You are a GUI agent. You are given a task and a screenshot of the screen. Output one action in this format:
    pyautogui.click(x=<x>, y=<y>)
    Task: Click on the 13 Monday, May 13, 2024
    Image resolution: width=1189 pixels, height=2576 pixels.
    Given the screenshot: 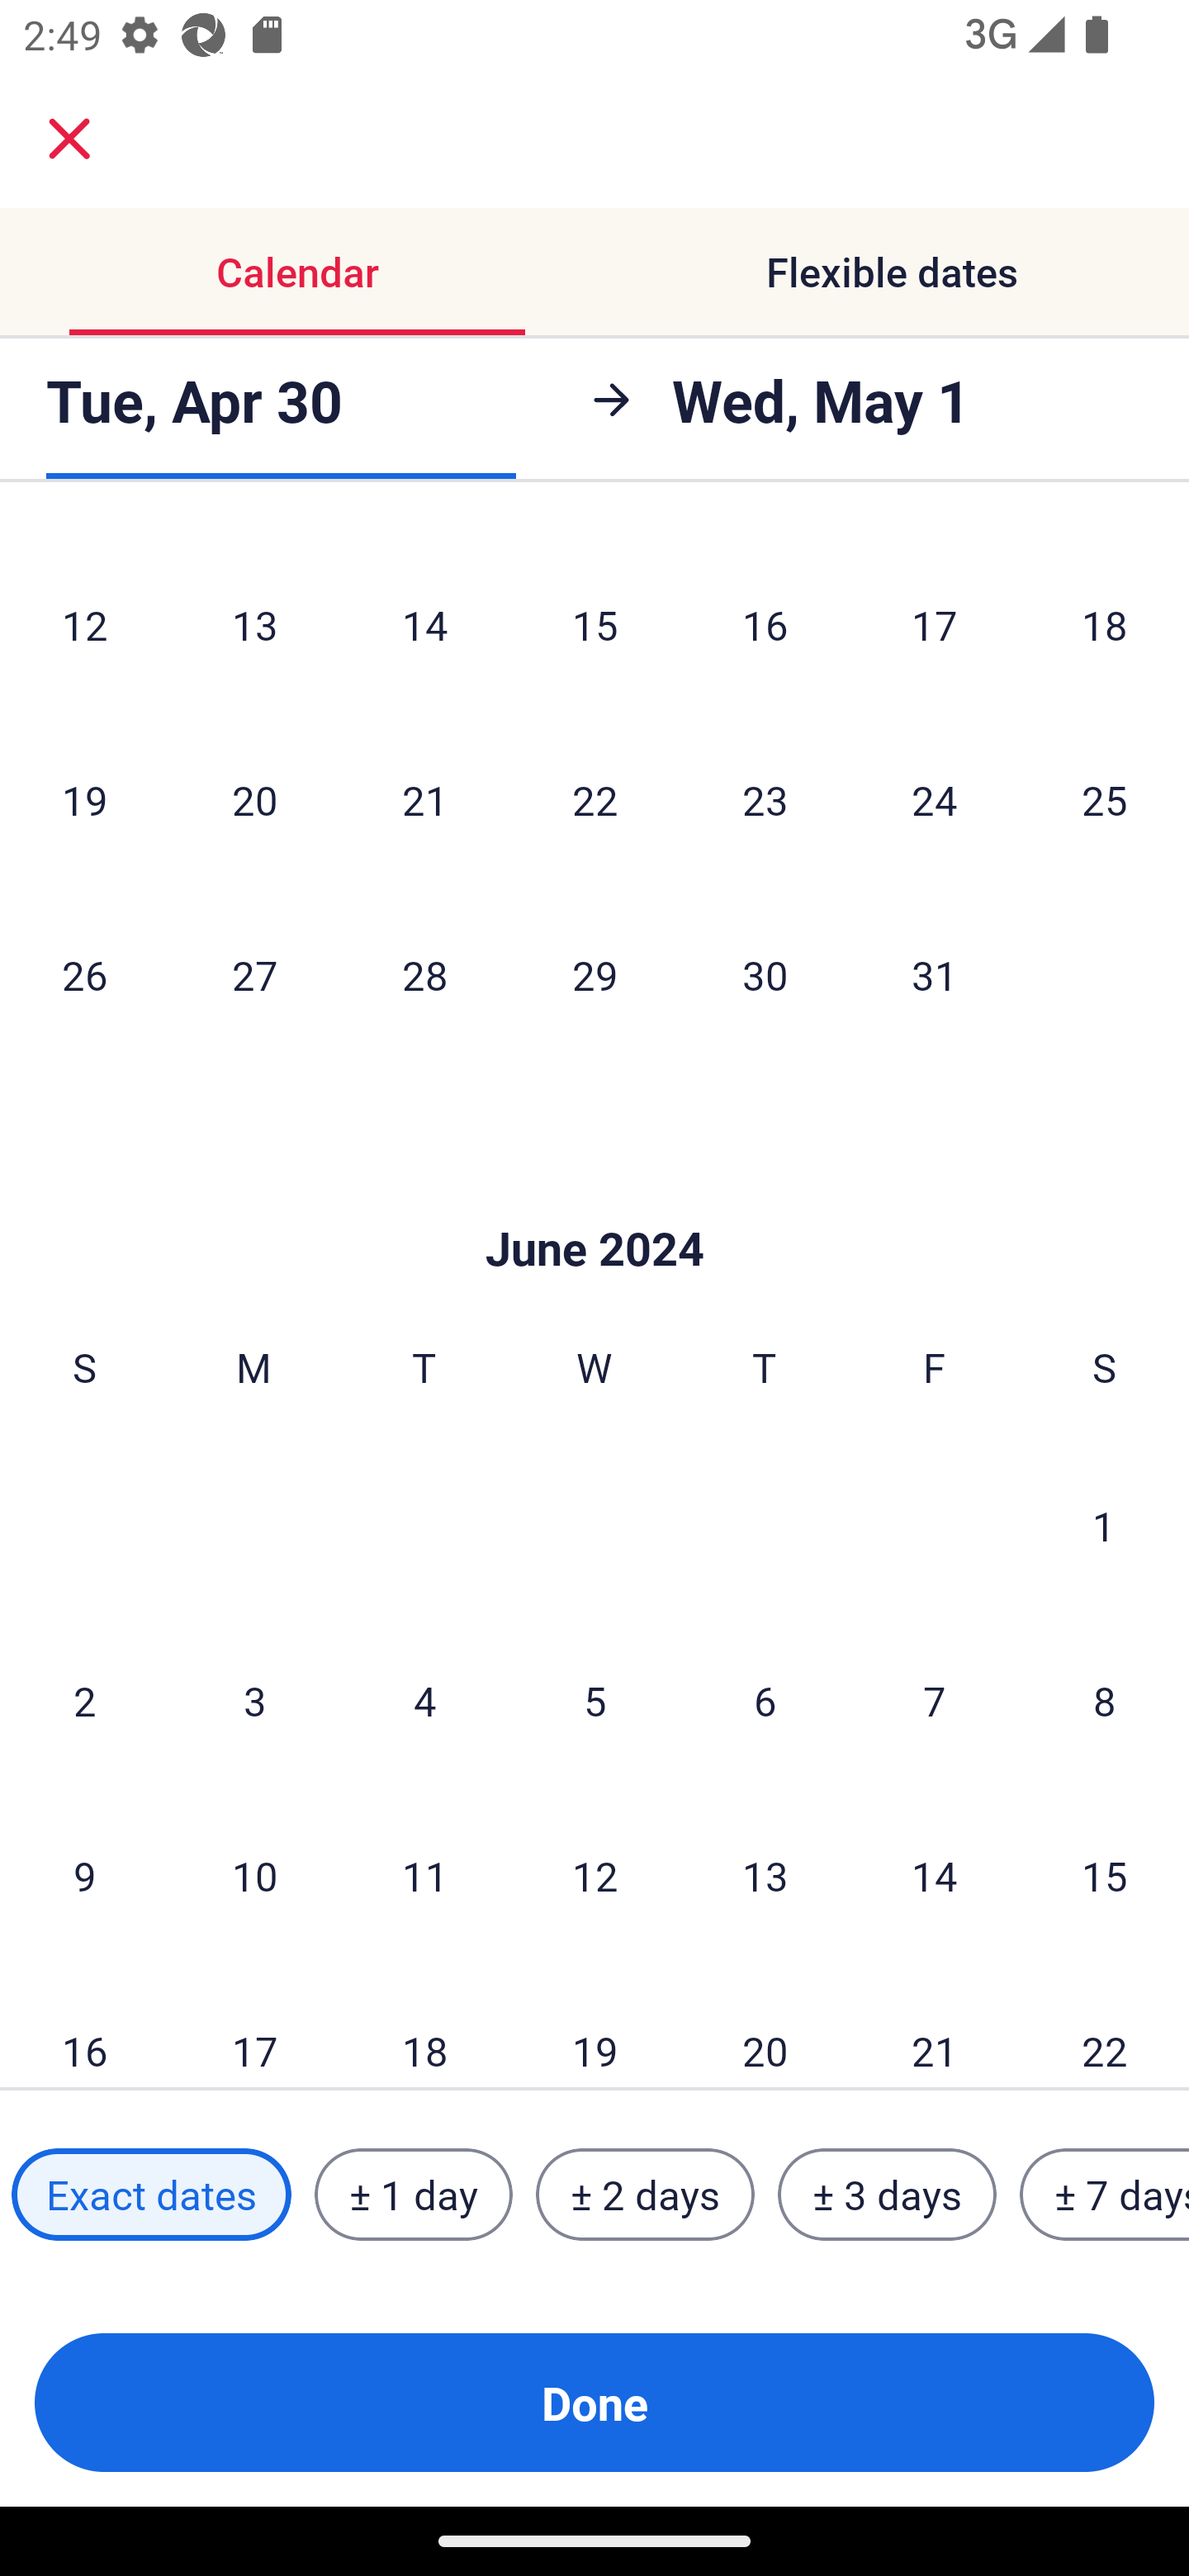 What is the action you would take?
    pyautogui.click(x=254, y=624)
    